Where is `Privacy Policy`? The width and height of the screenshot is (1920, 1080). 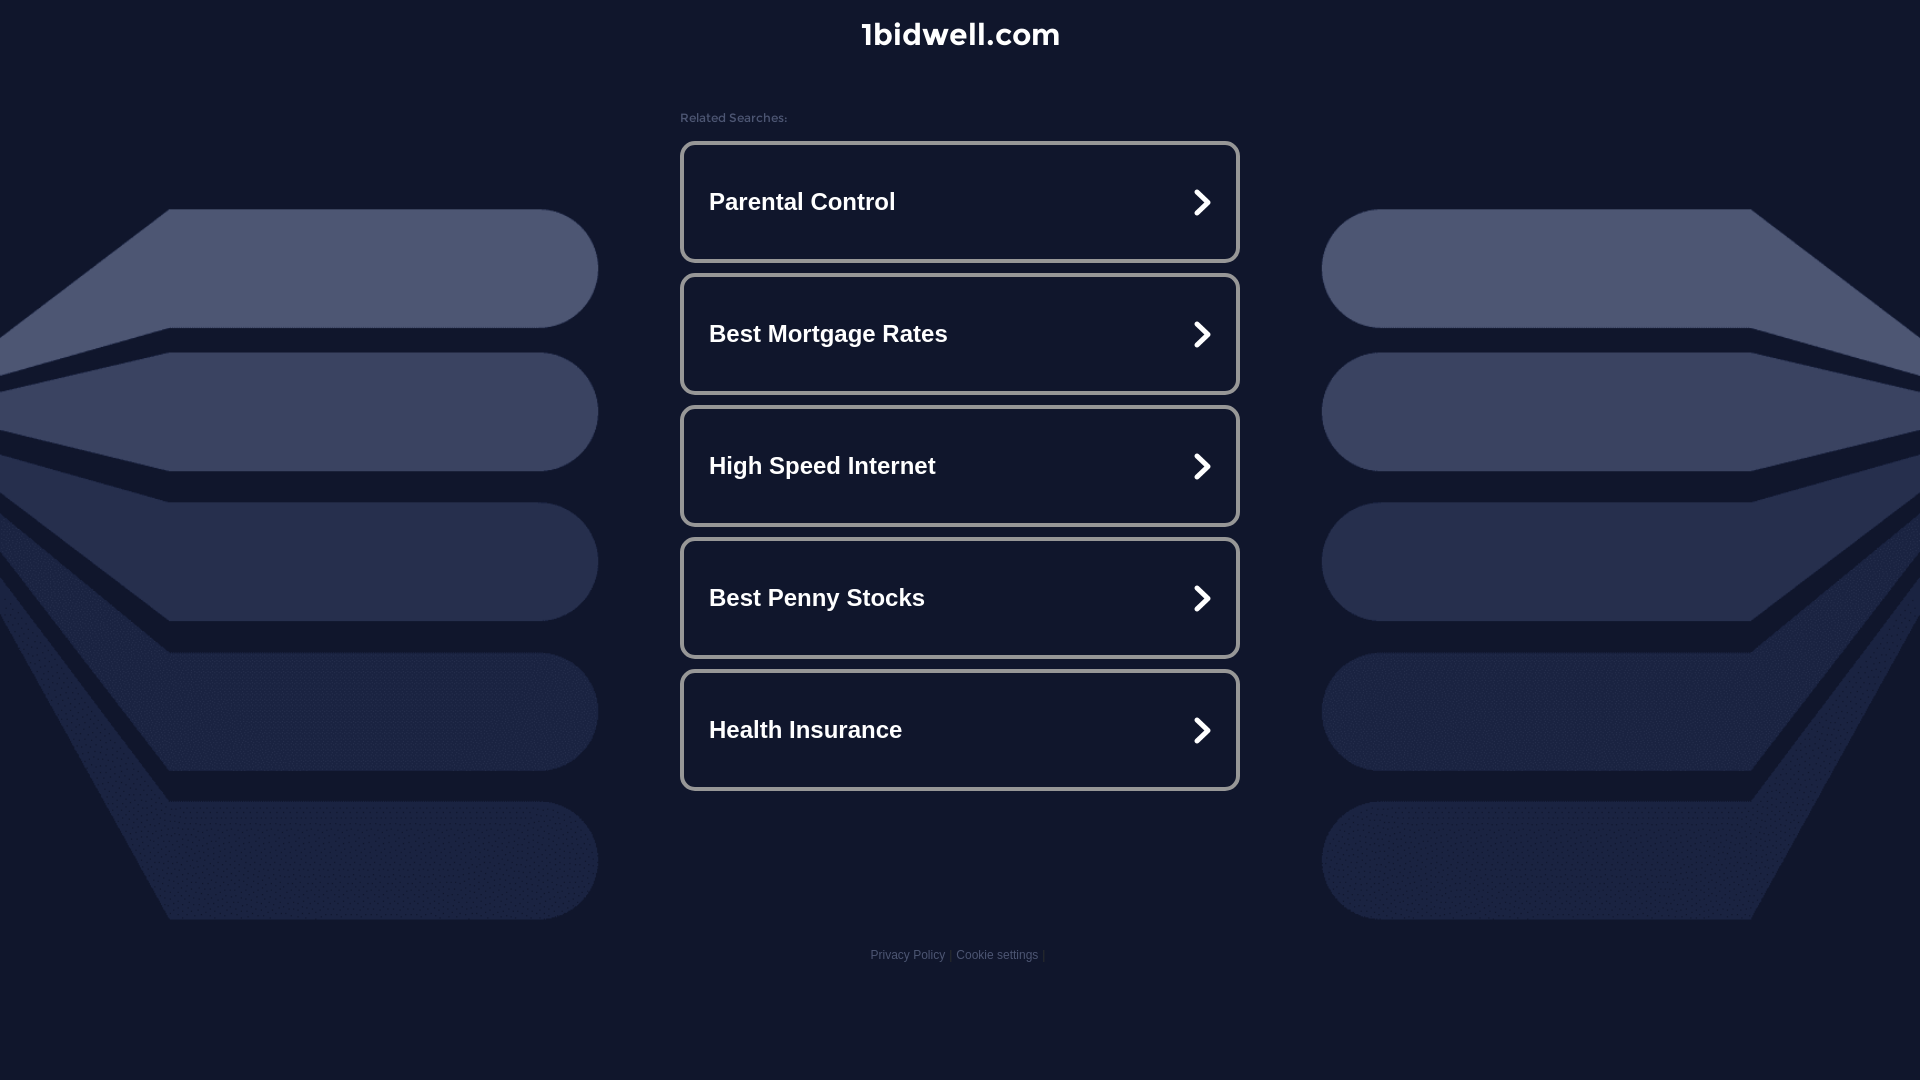 Privacy Policy is located at coordinates (908, 955).